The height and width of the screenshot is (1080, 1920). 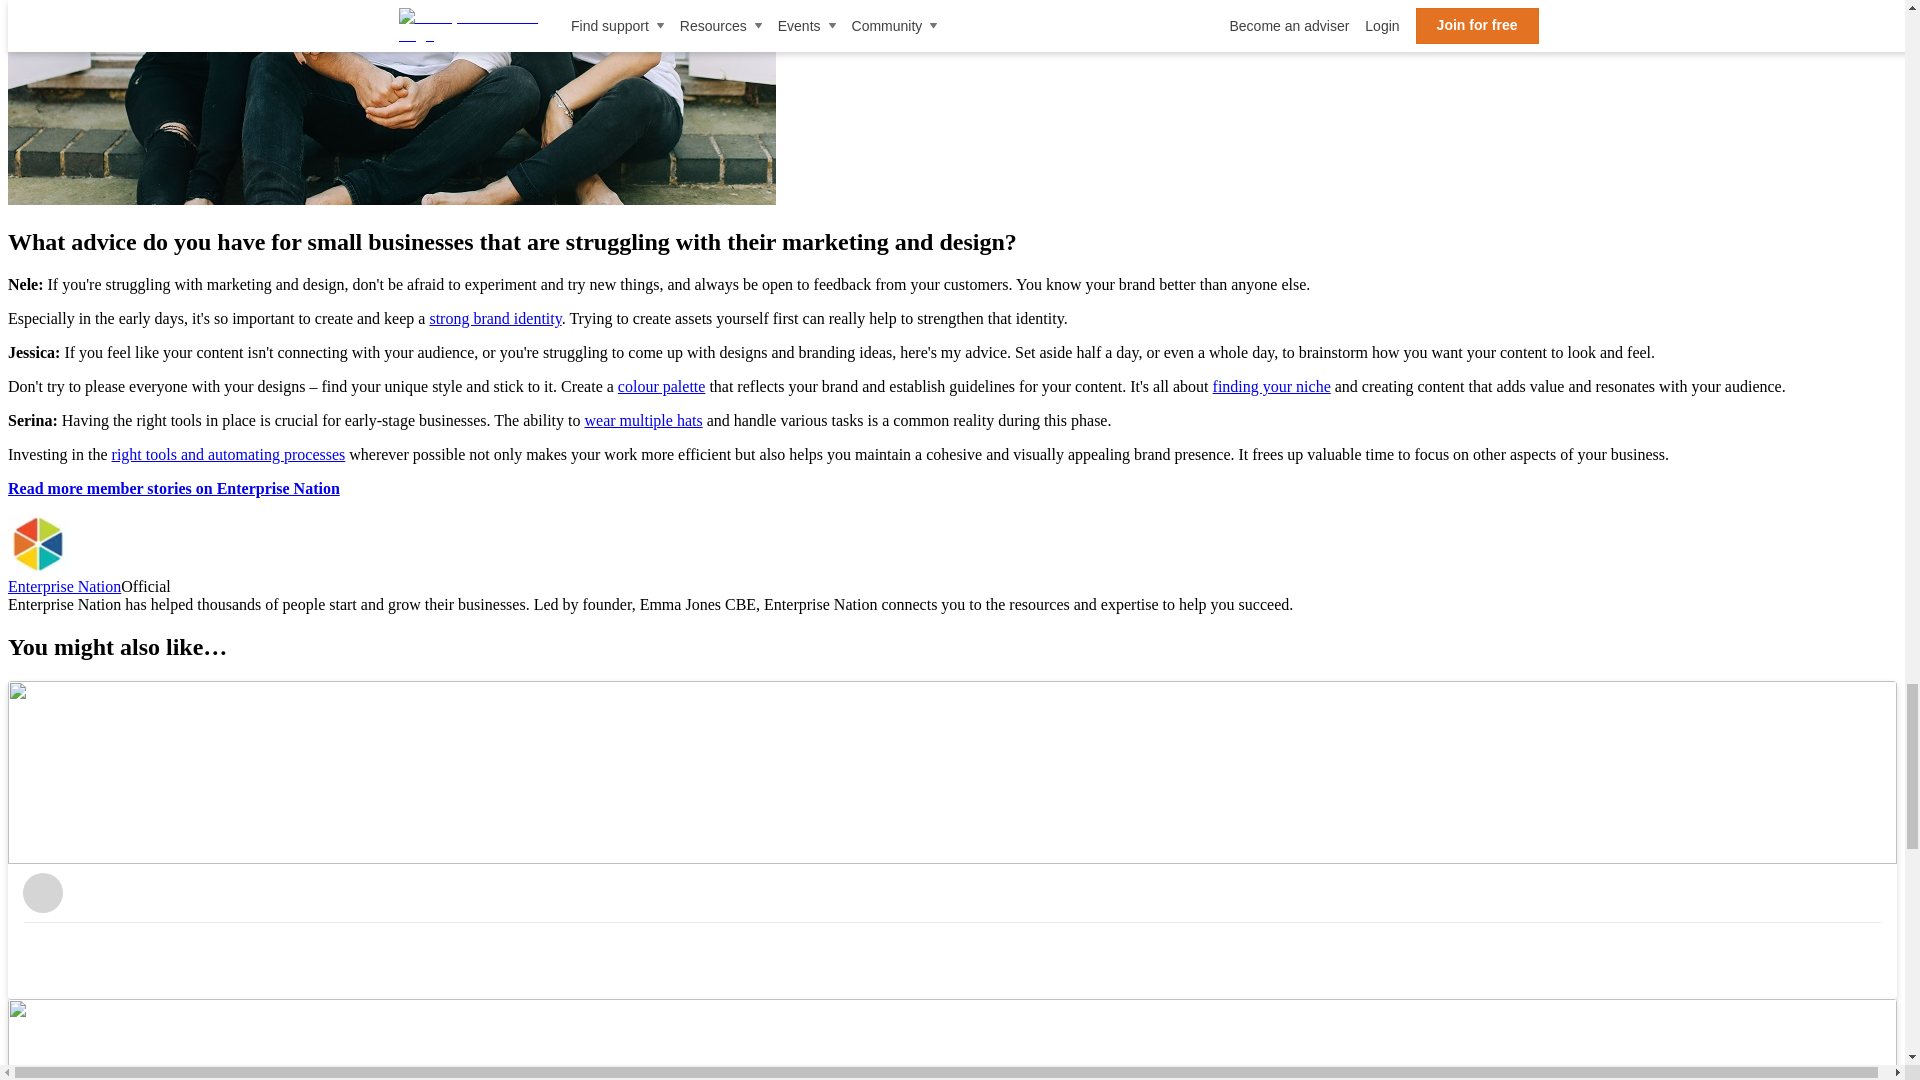 I want to click on colour palette, so click(x=662, y=386).